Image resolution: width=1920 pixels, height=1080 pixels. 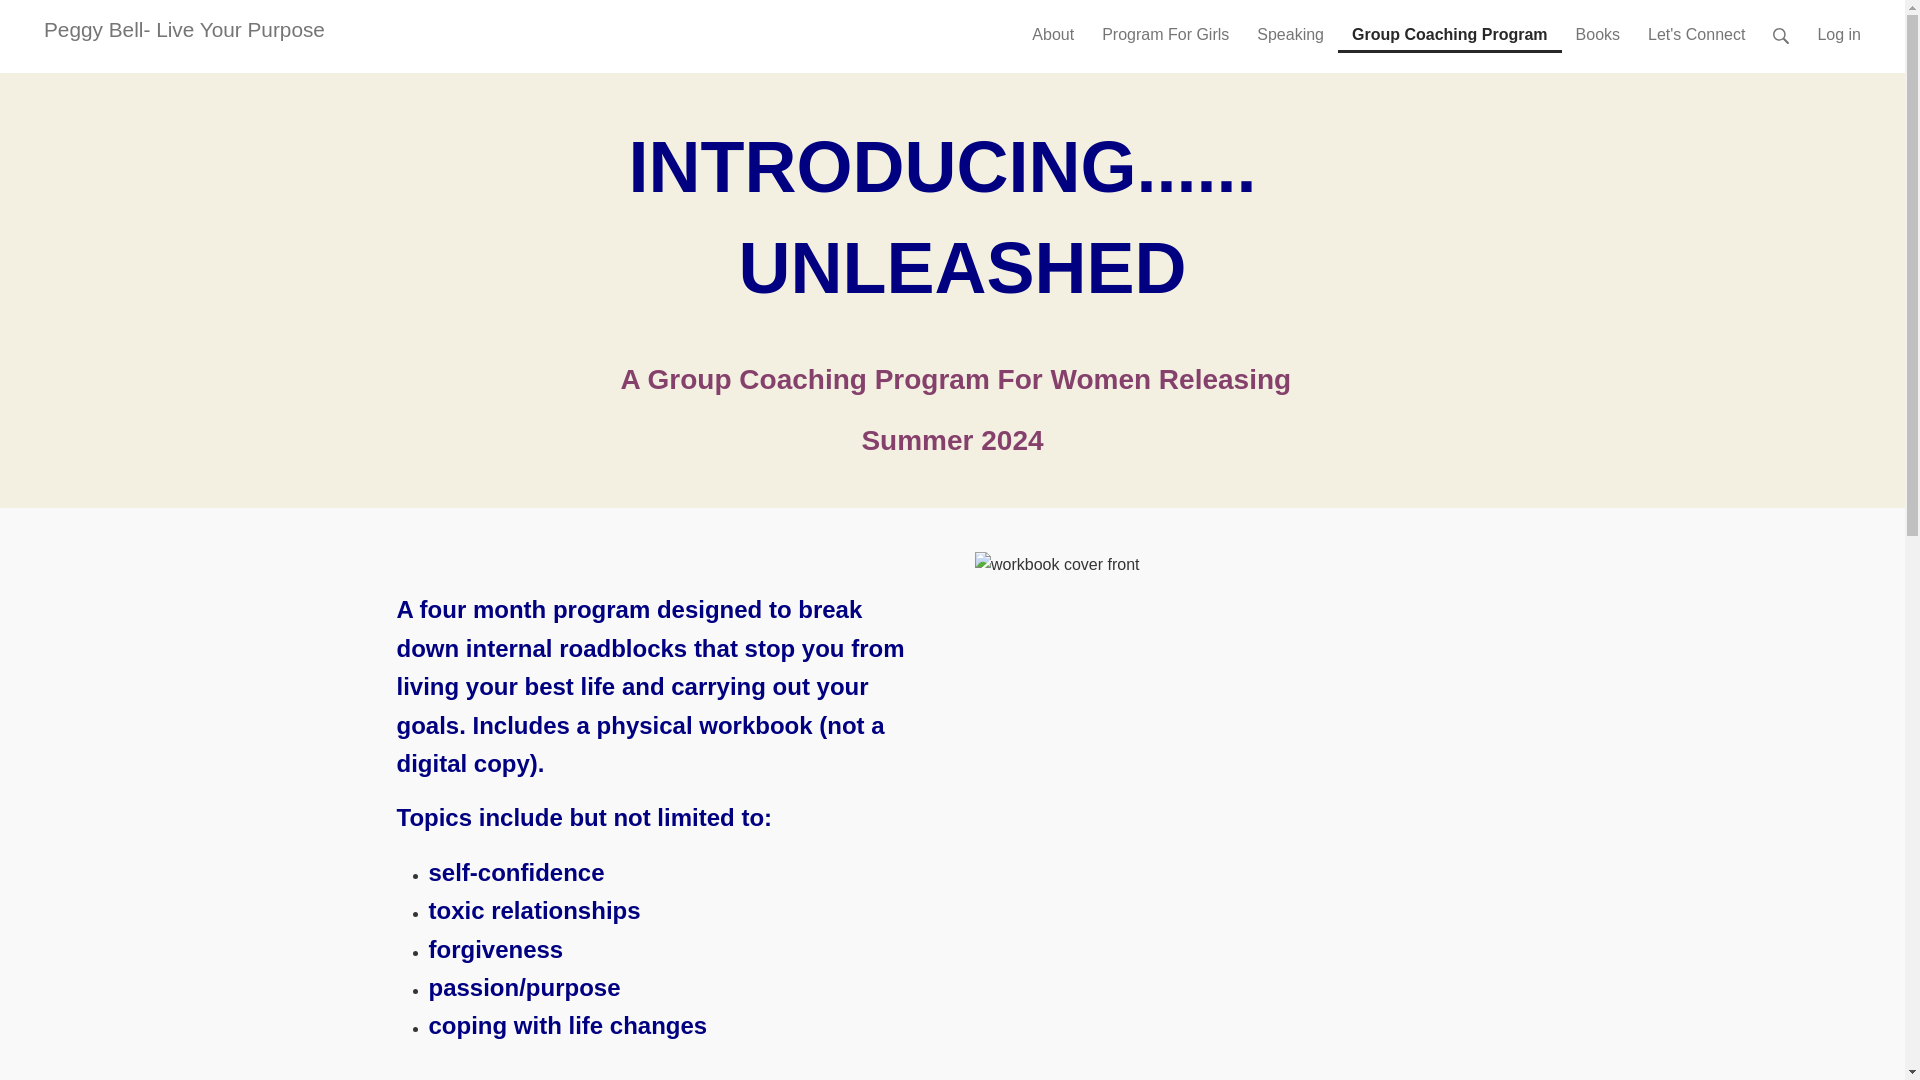 What do you see at coordinates (1696, 26) in the screenshot?
I see `Let's Connect` at bounding box center [1696, 26].